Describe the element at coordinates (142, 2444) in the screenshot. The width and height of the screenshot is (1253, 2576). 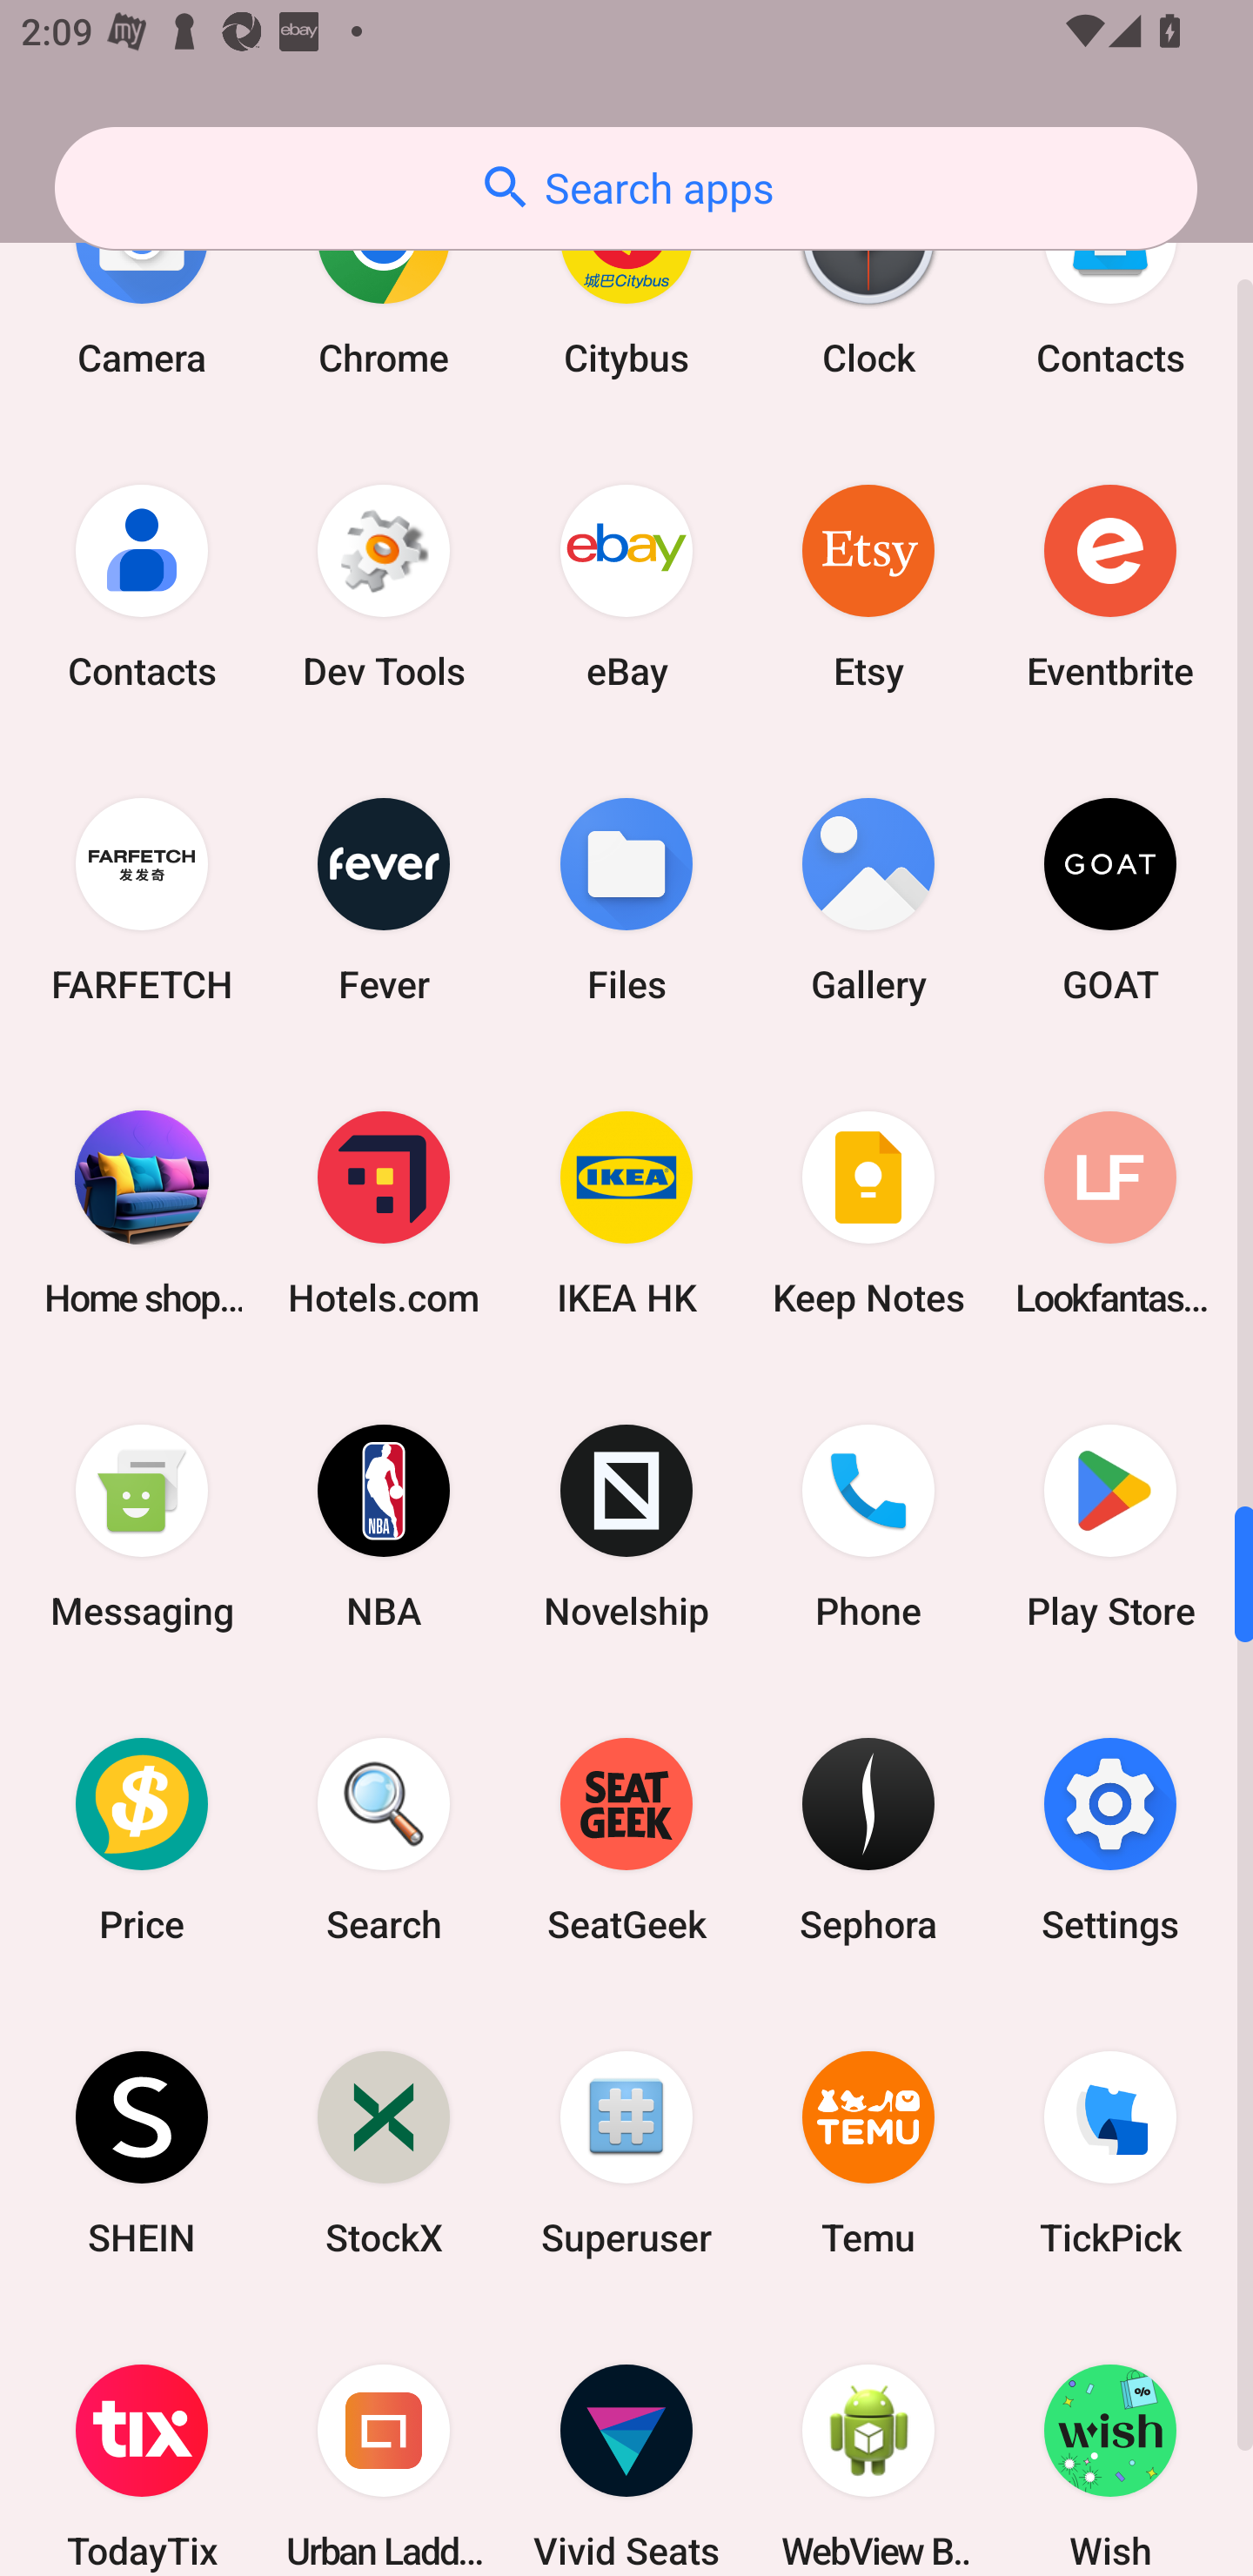
I see `TodayTix` at that location.